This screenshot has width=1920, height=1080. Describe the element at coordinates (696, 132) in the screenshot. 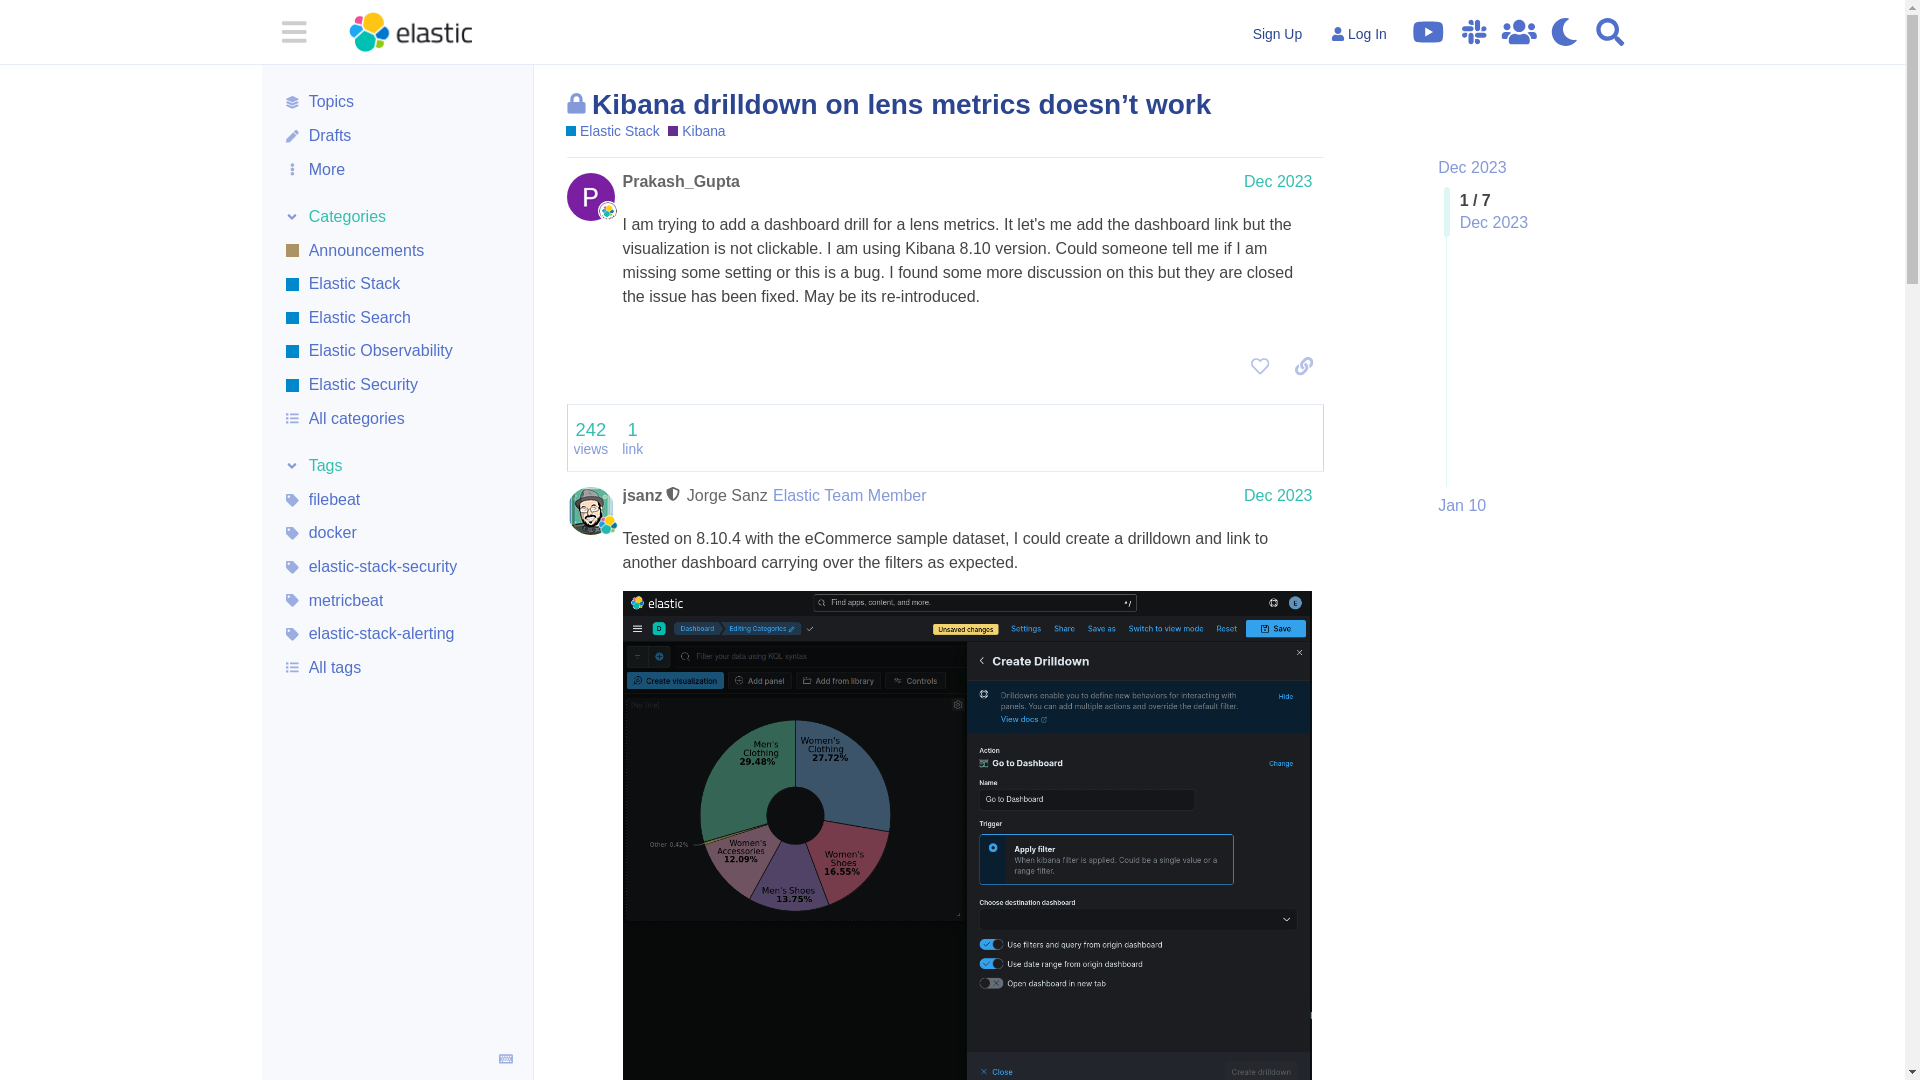

I see `Kibana` at that location.